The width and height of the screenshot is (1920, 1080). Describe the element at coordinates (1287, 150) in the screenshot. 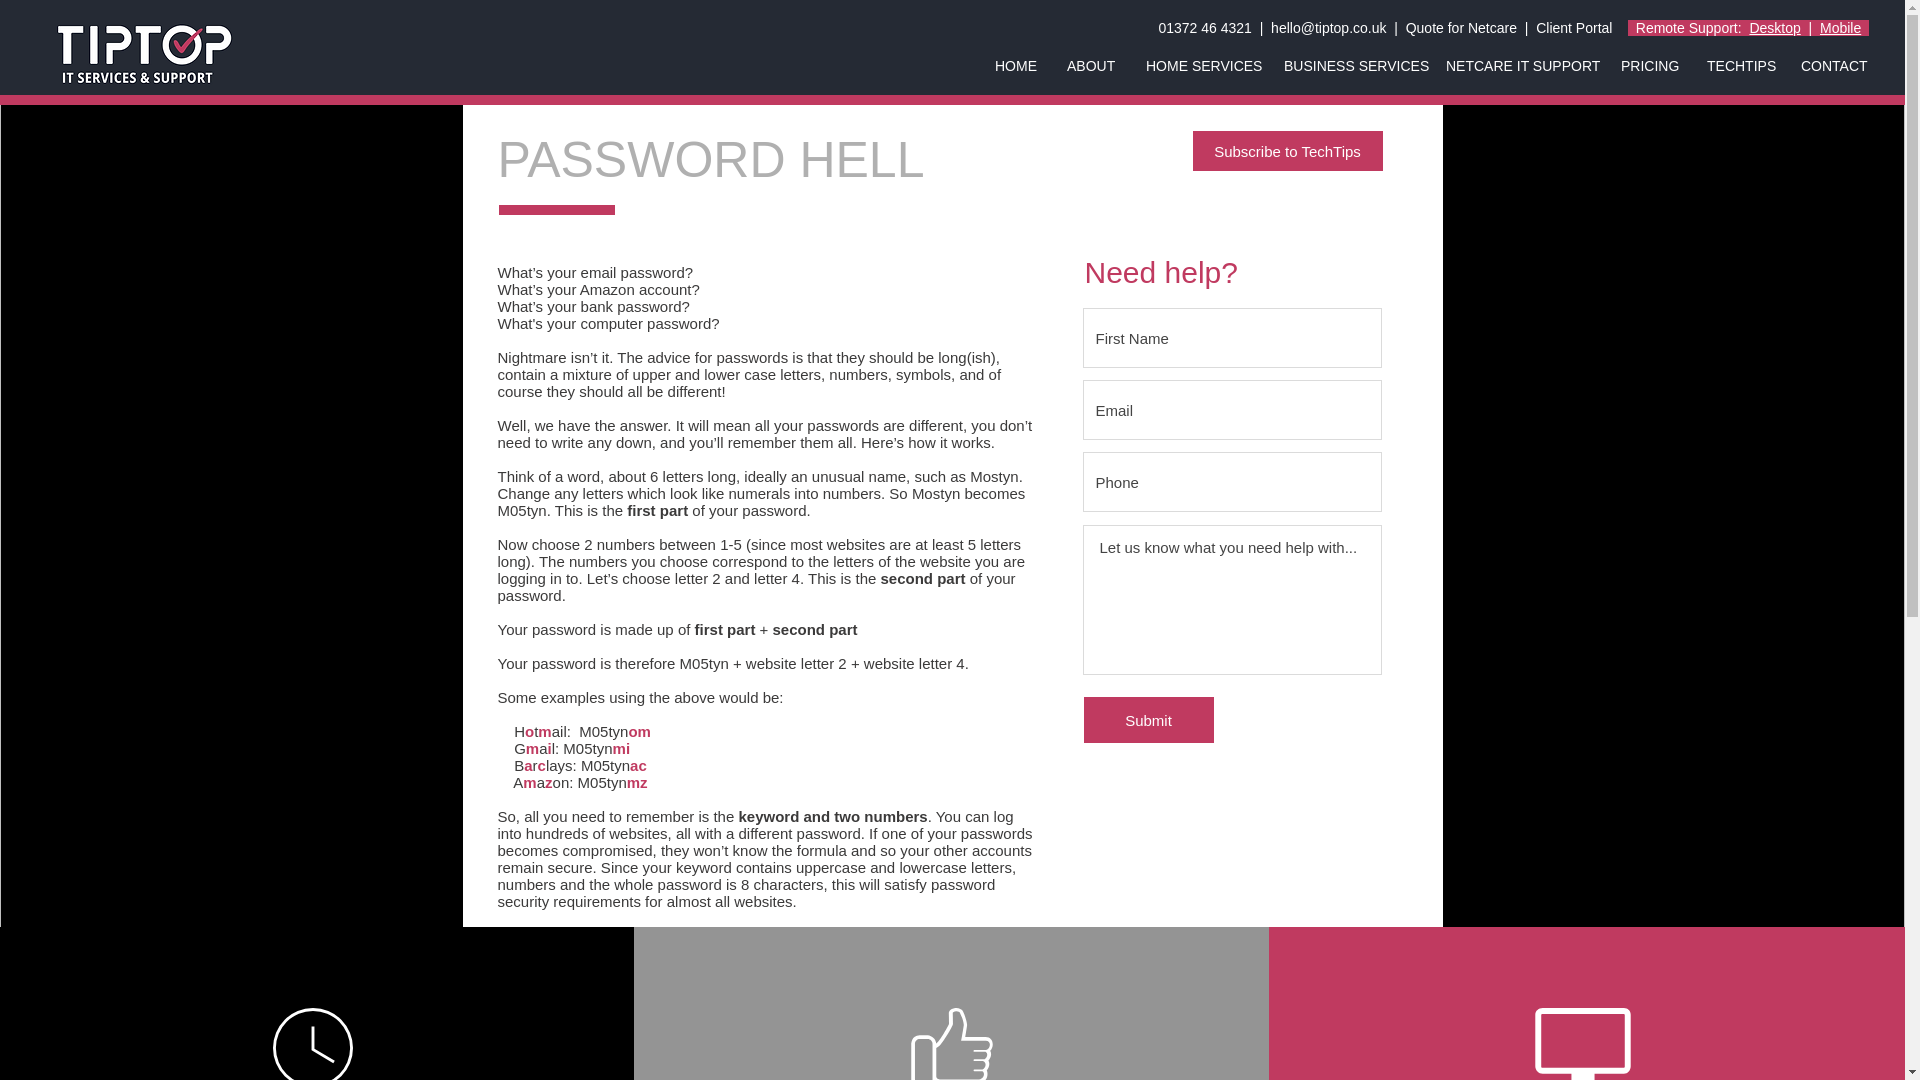

I see `Subscribe to TechTips` at that location.